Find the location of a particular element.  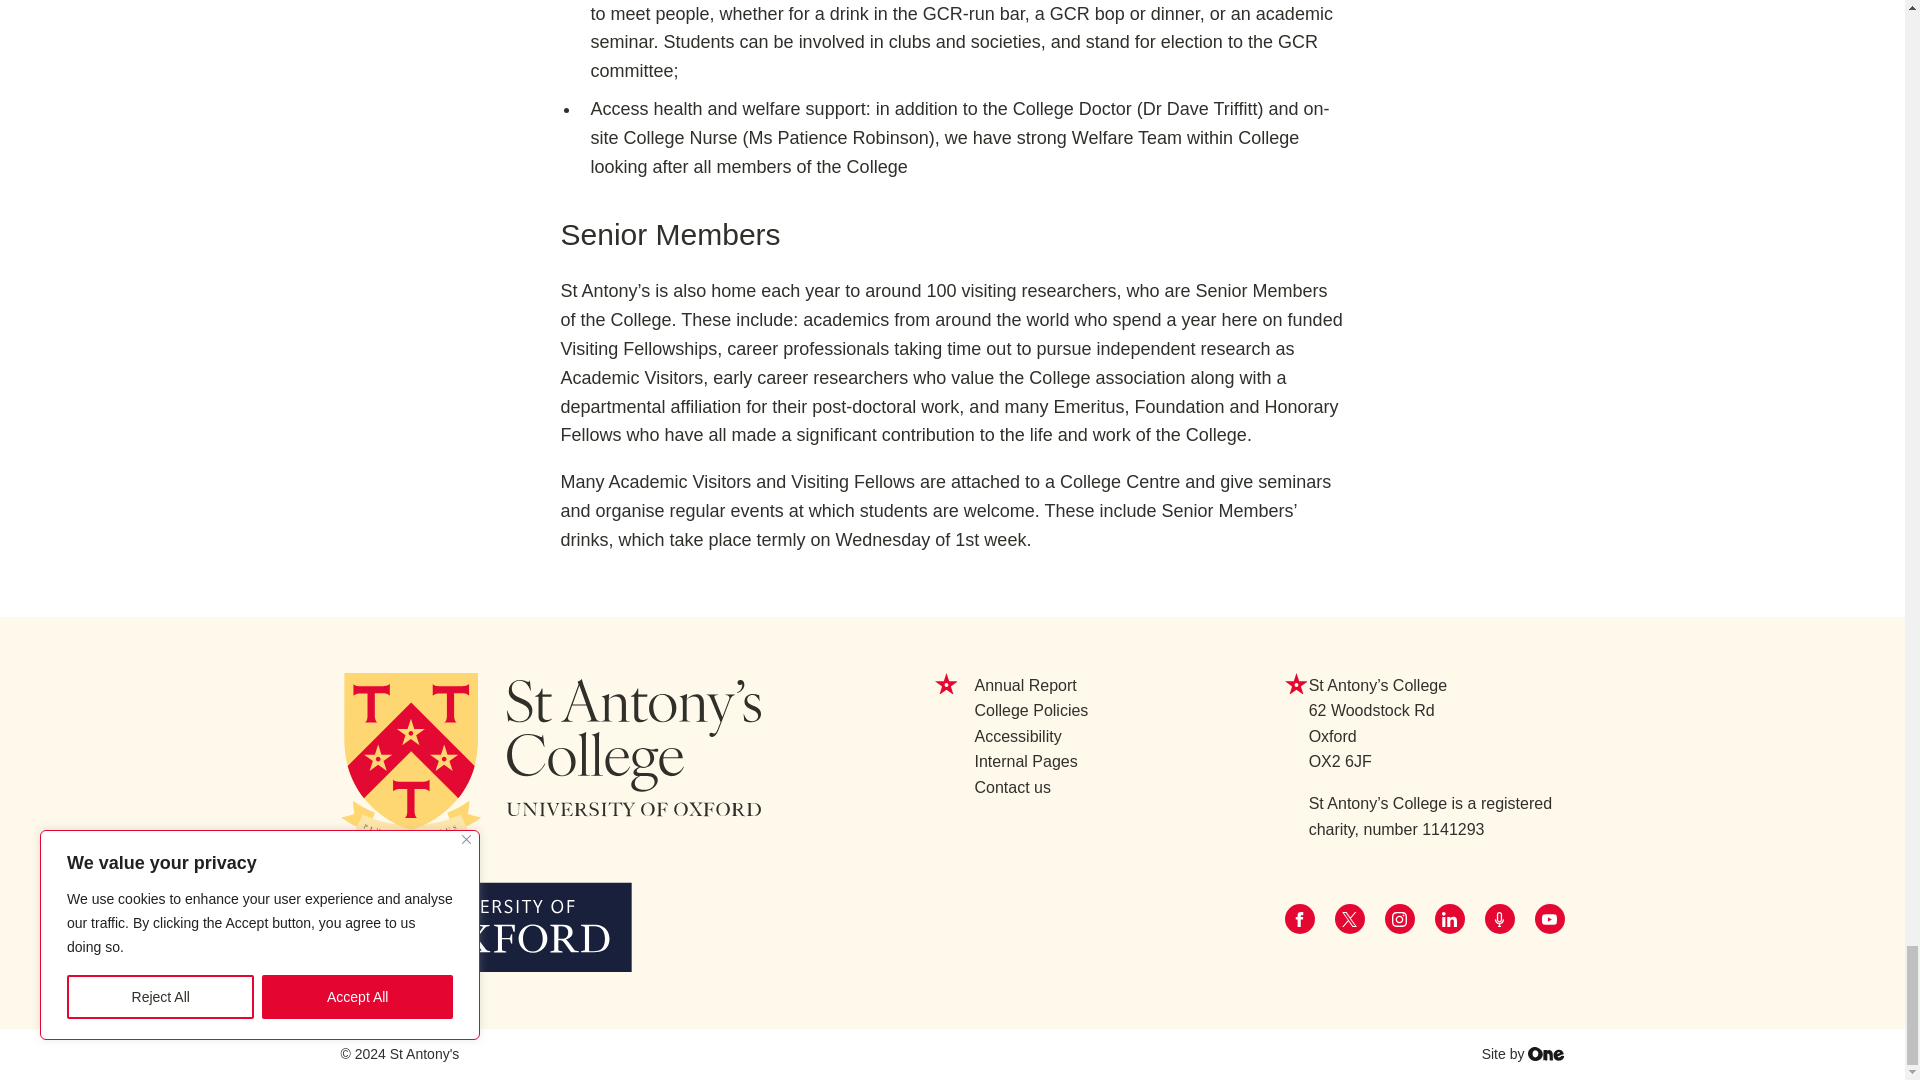

YouTube logo is located at coordinates (1549, 918).